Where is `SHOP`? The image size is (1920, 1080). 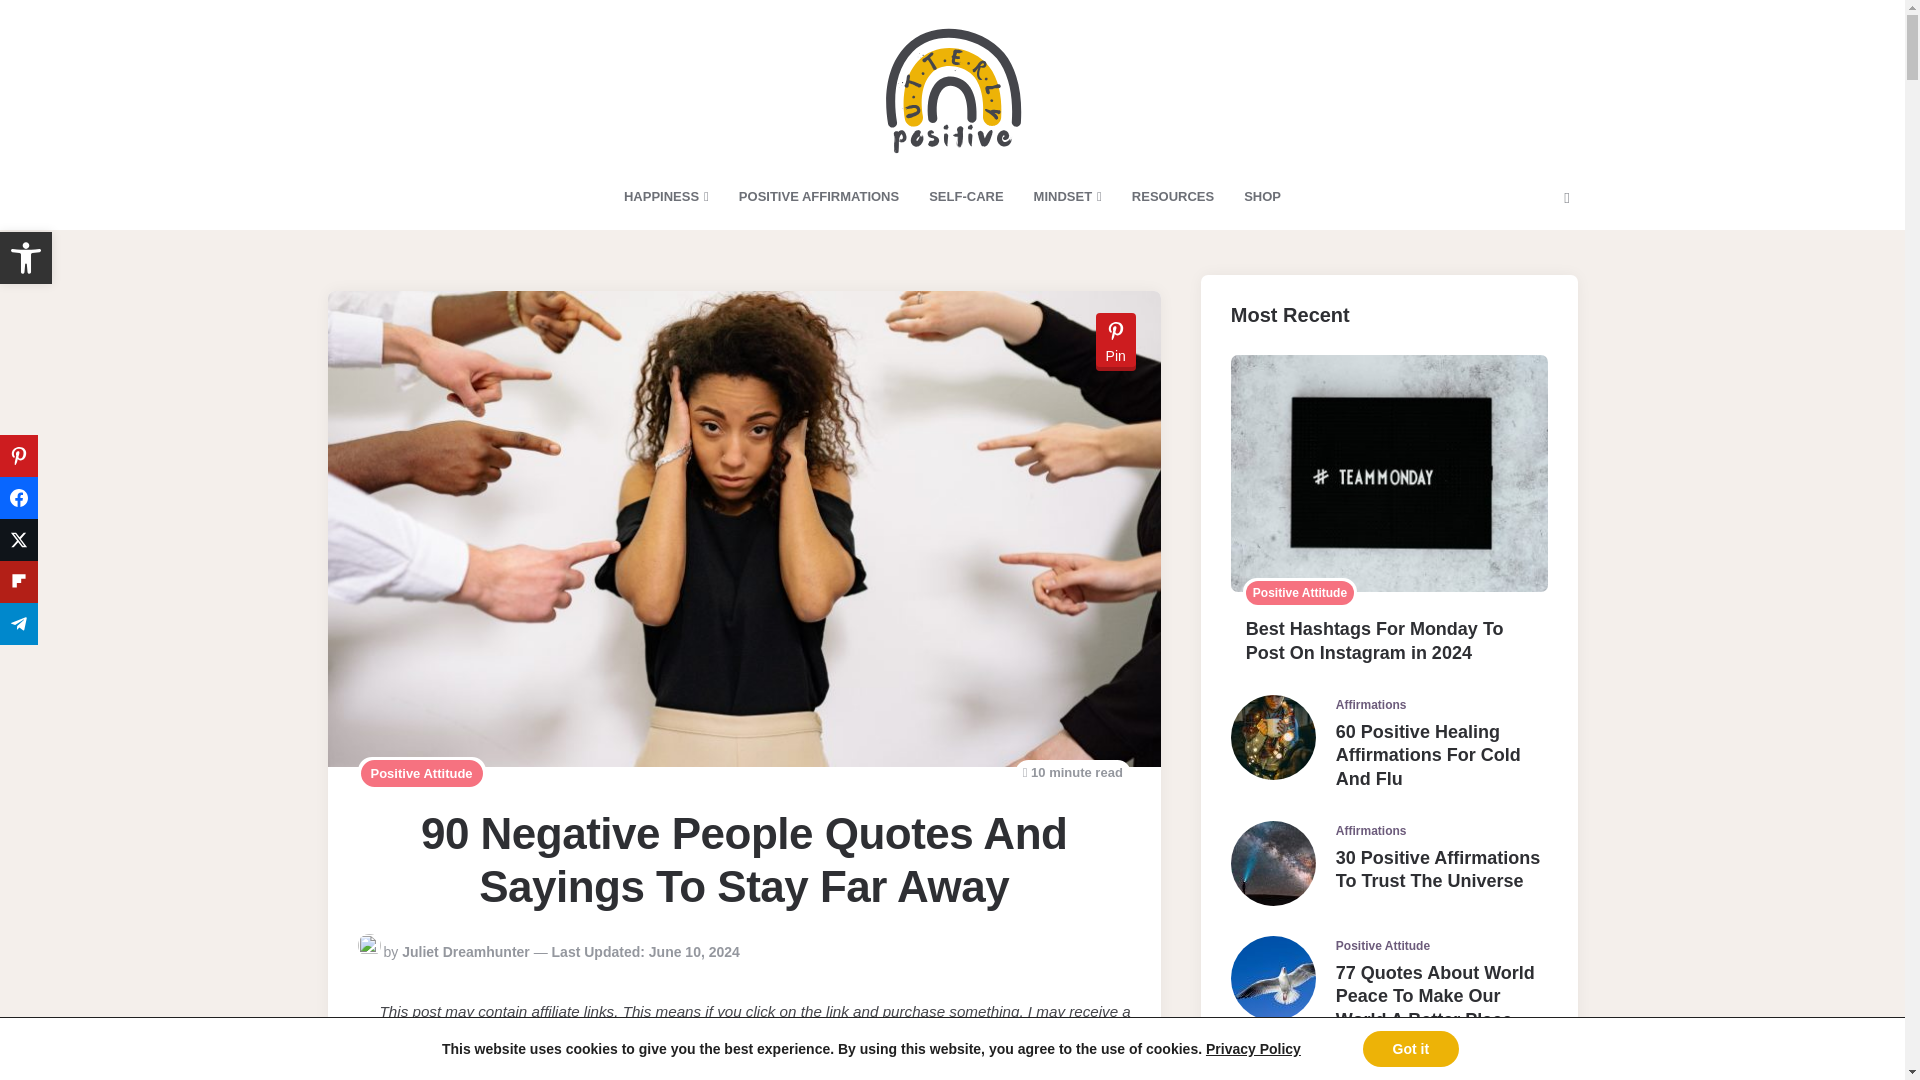 SHOP is located at coordinates (818, 196).